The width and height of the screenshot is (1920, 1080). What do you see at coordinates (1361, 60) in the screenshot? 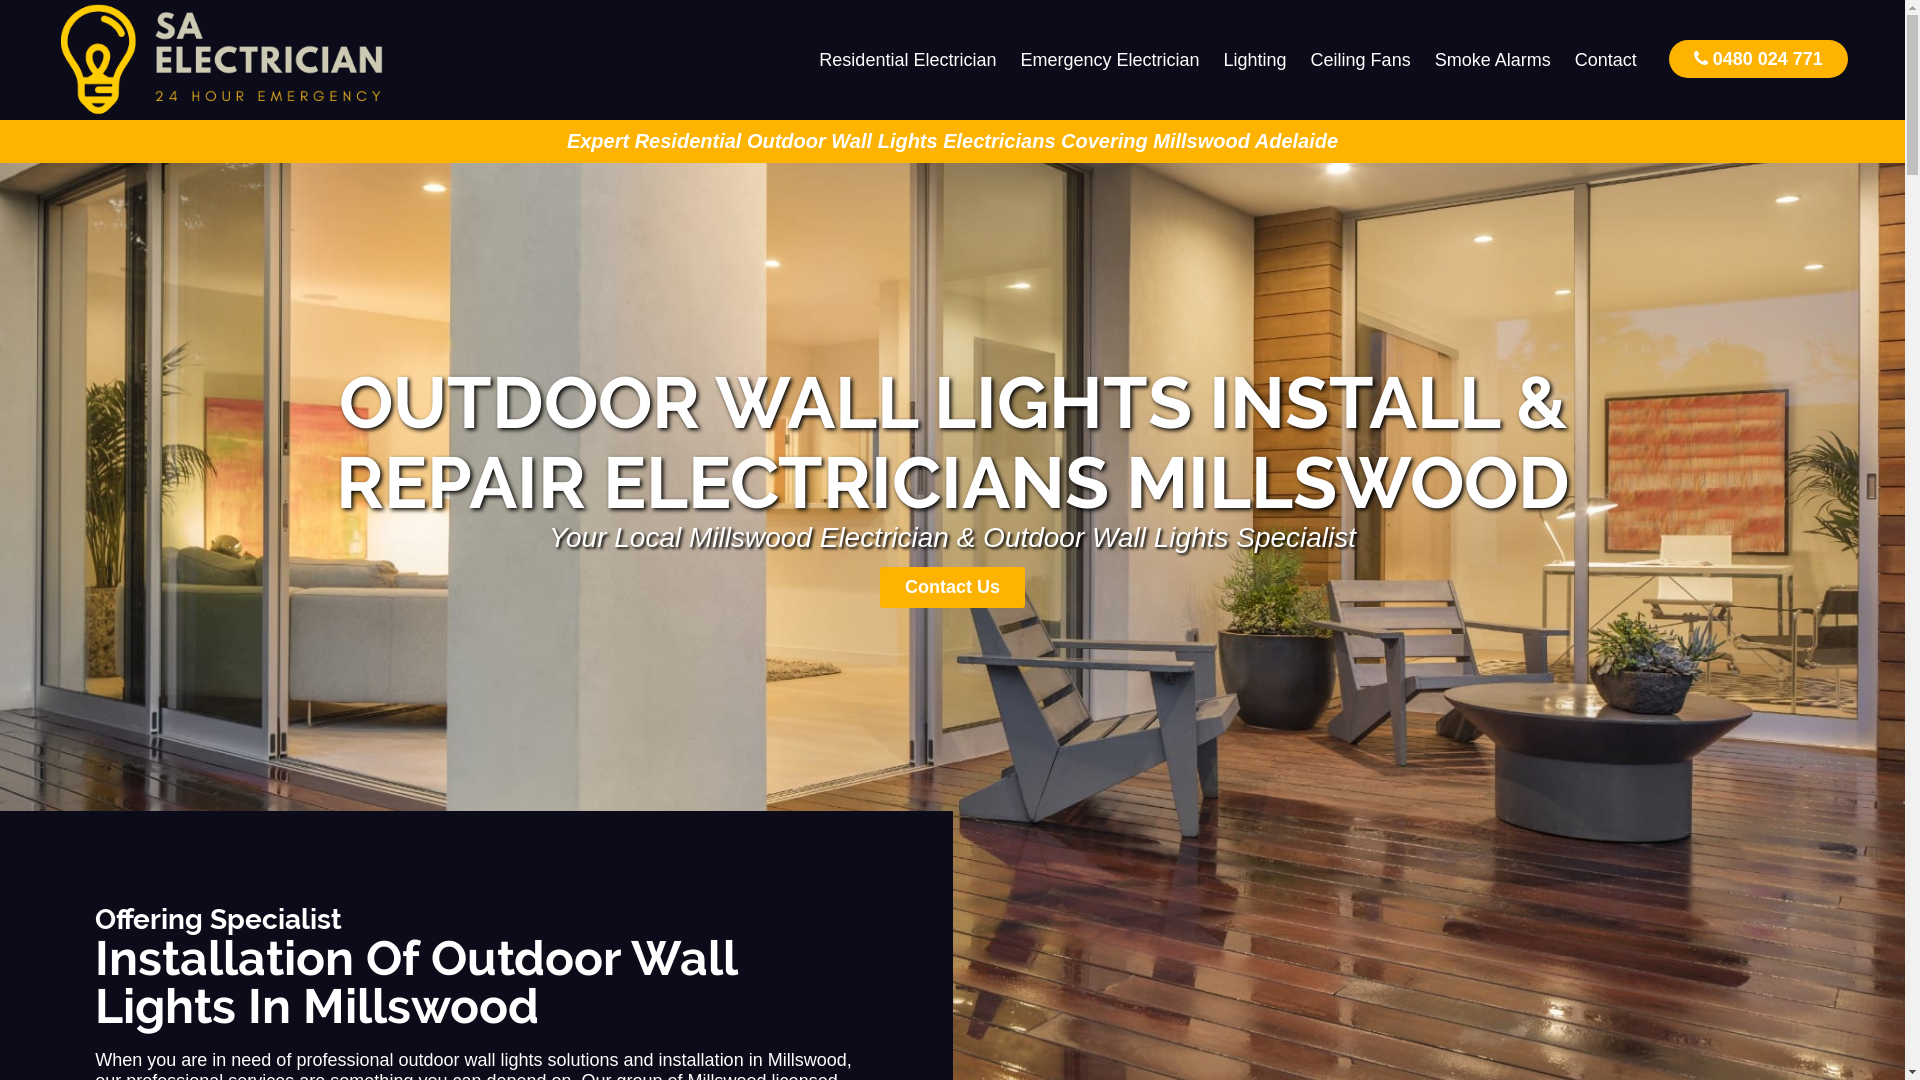
I see `Ceiling Fans` at bounding box center [1361, 60].